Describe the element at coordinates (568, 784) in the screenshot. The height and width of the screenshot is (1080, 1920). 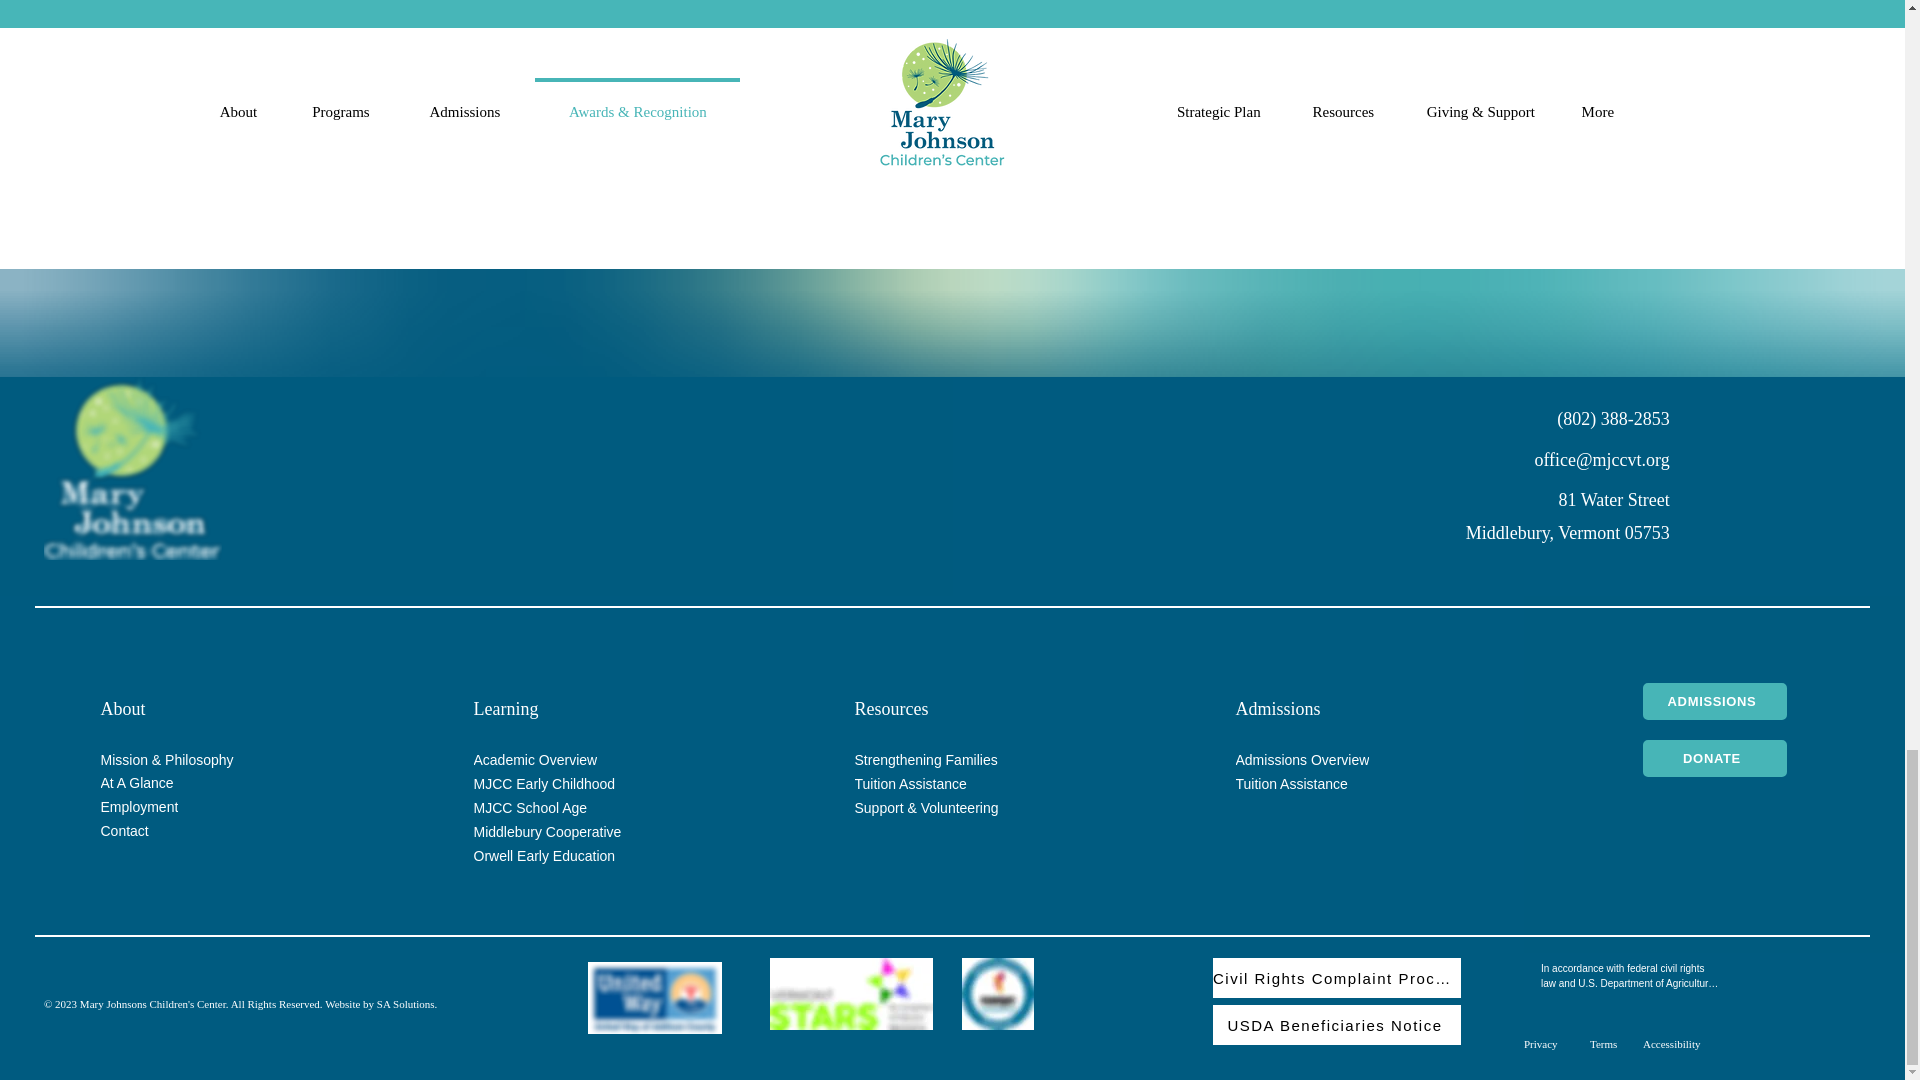
I see `MJCC Early Childhood` at that location.